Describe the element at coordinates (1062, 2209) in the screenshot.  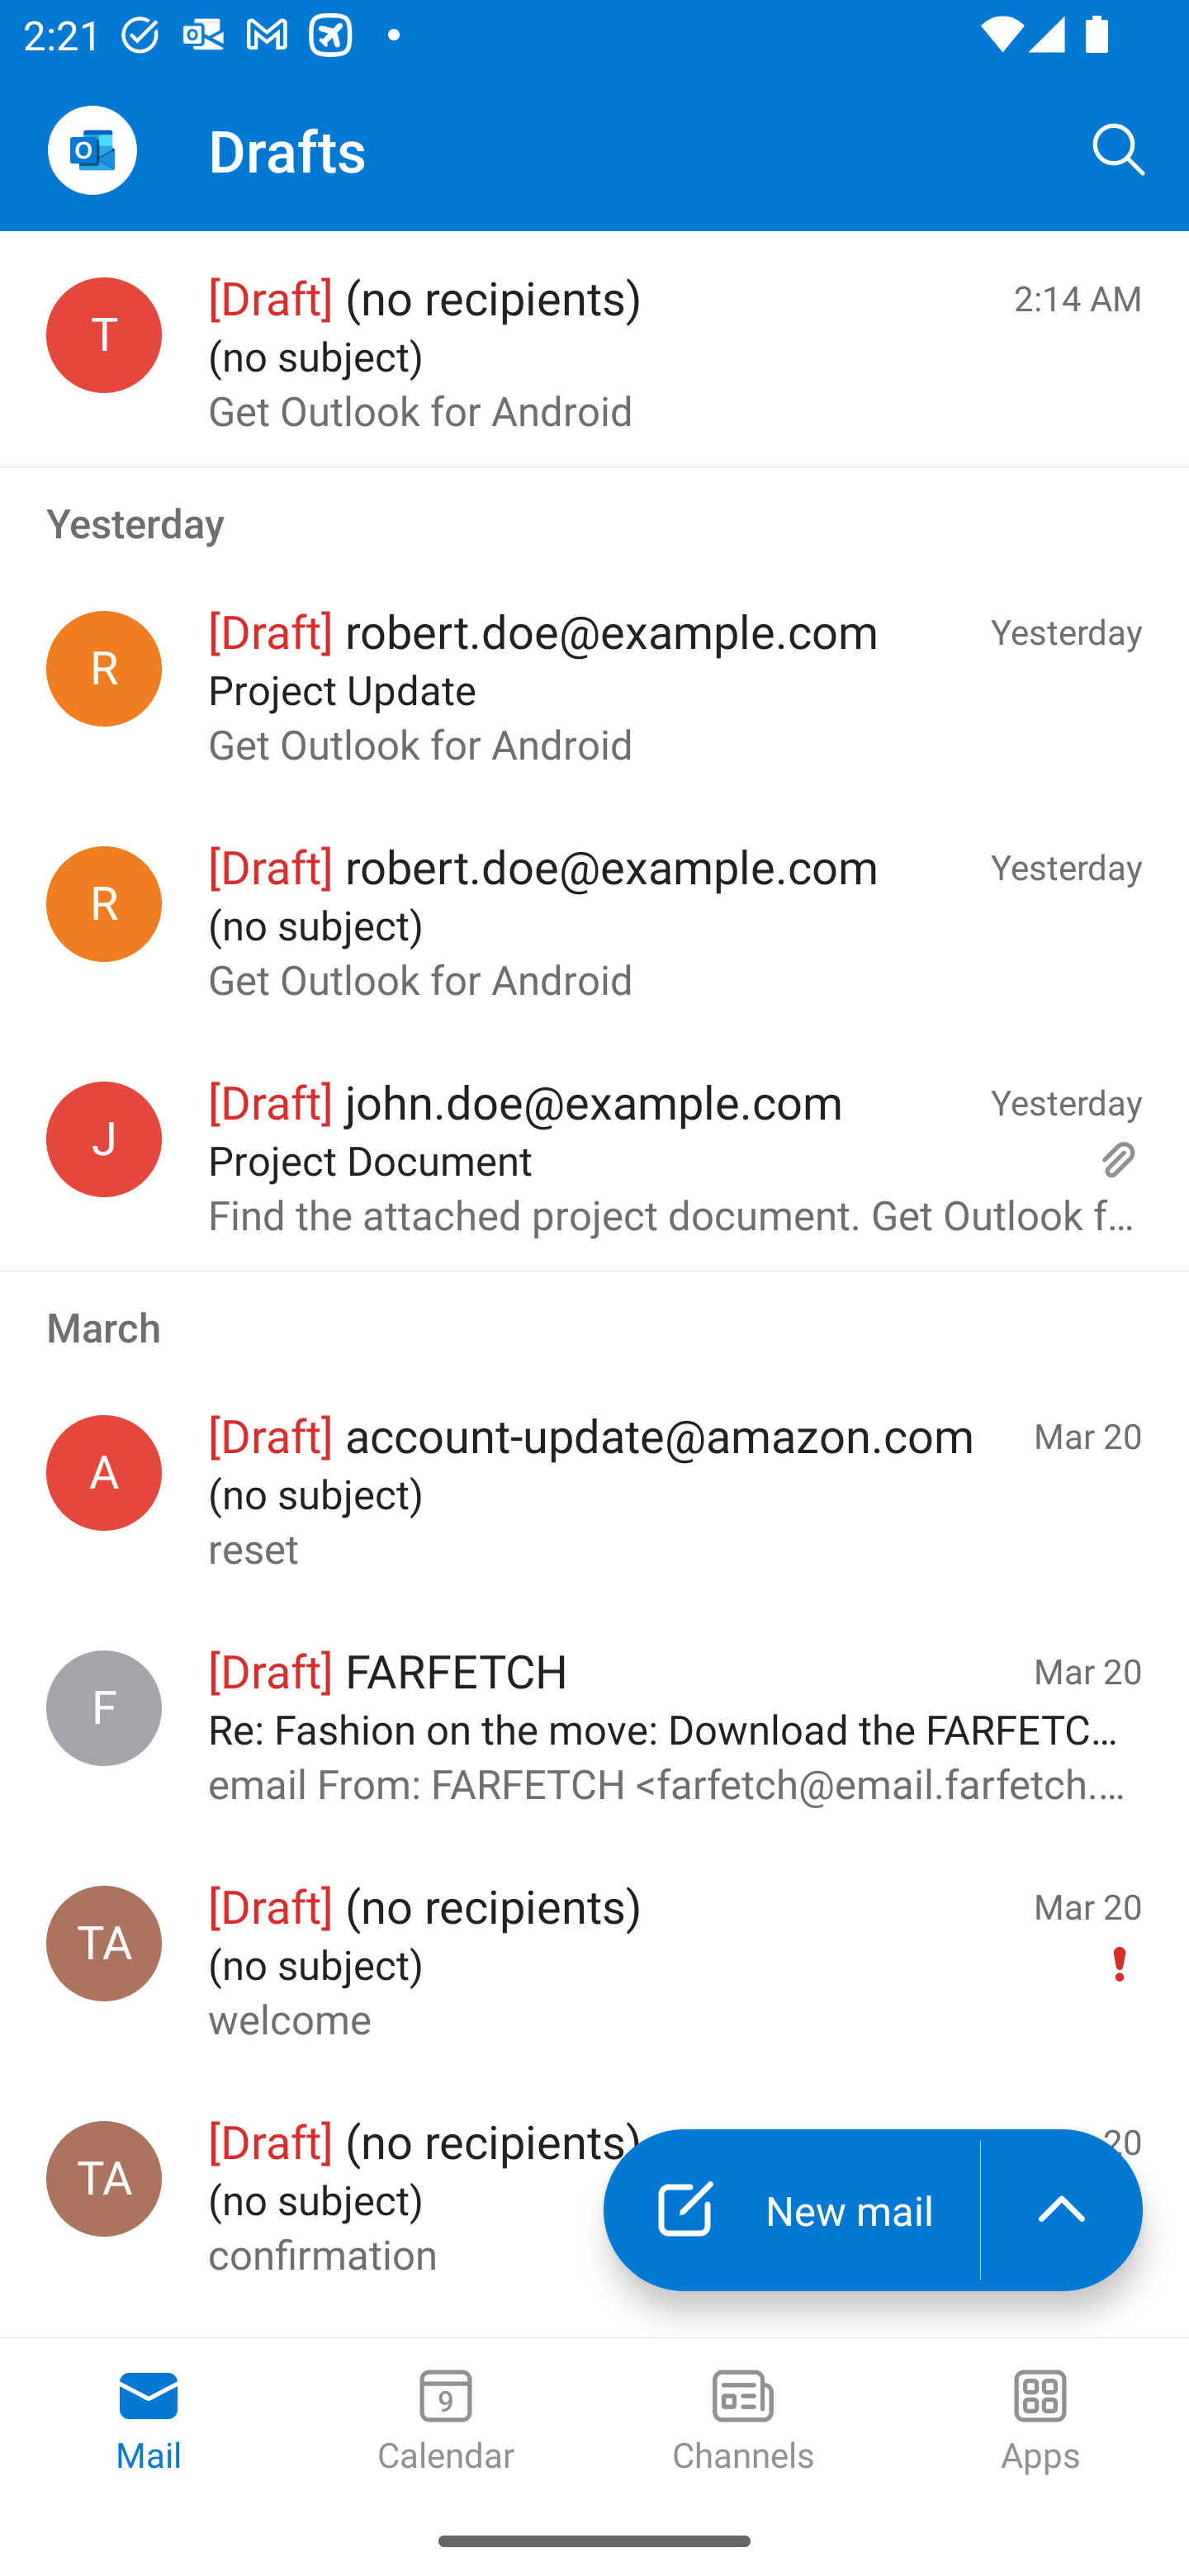
I see `launch the extended action menu` at that location.